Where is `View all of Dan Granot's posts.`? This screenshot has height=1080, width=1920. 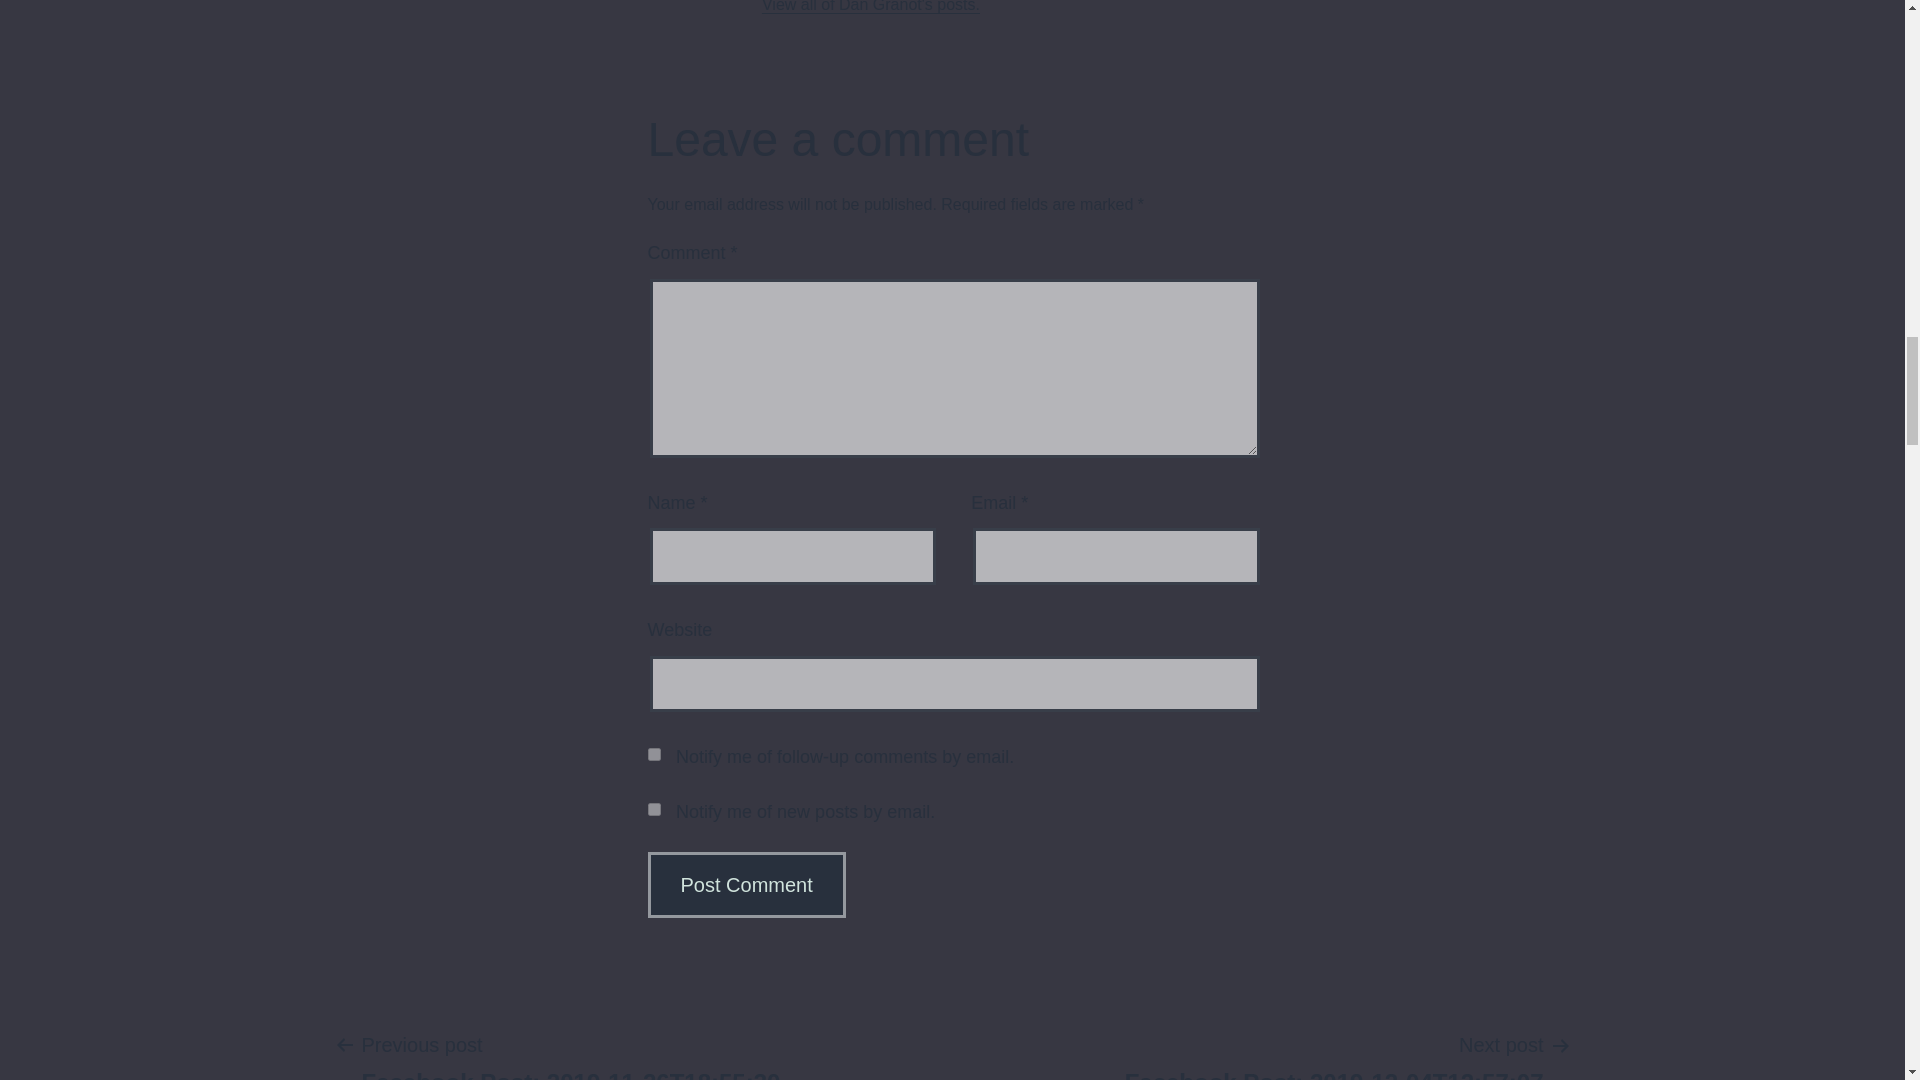 View all of Dan Granot's posts. is located at coordinates (747, 885).